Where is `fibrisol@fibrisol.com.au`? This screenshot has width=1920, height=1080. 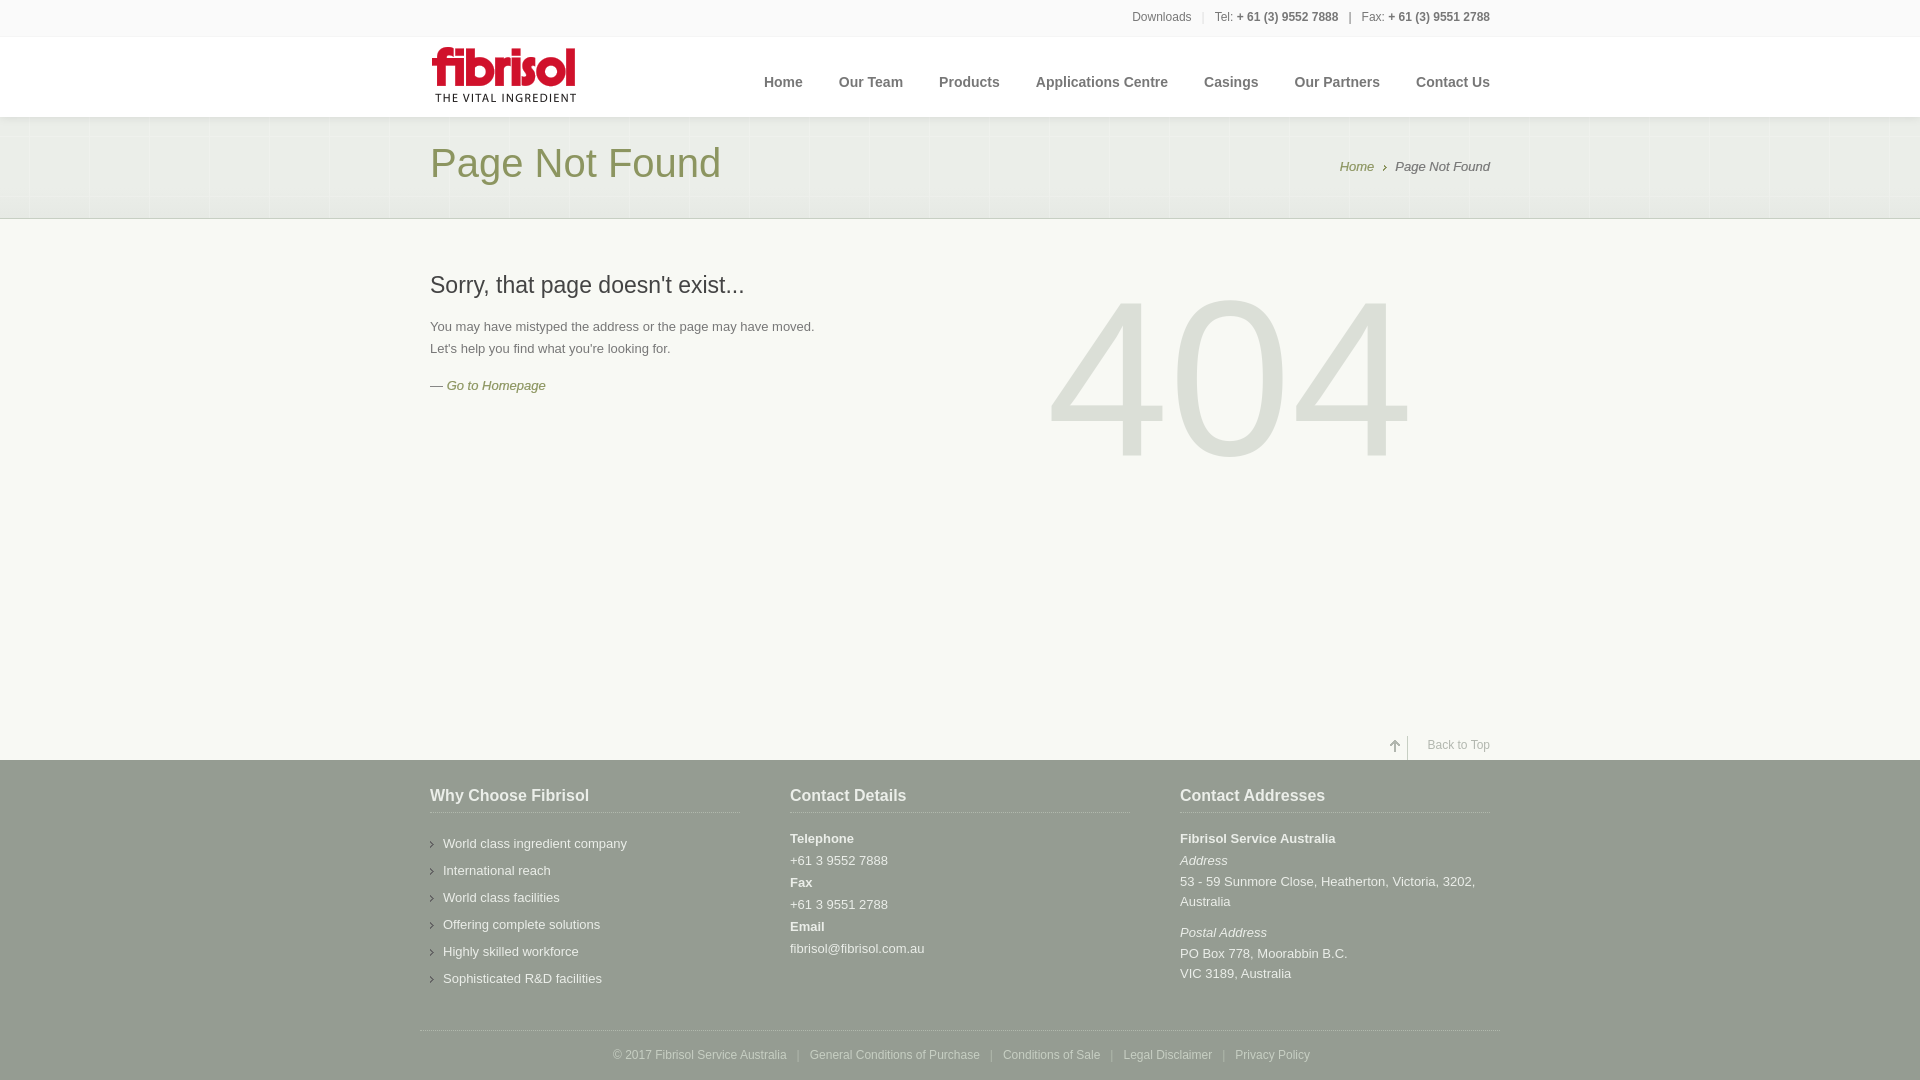 fibrisol@fibrisol.com.au is located at coordinates (858, 948).